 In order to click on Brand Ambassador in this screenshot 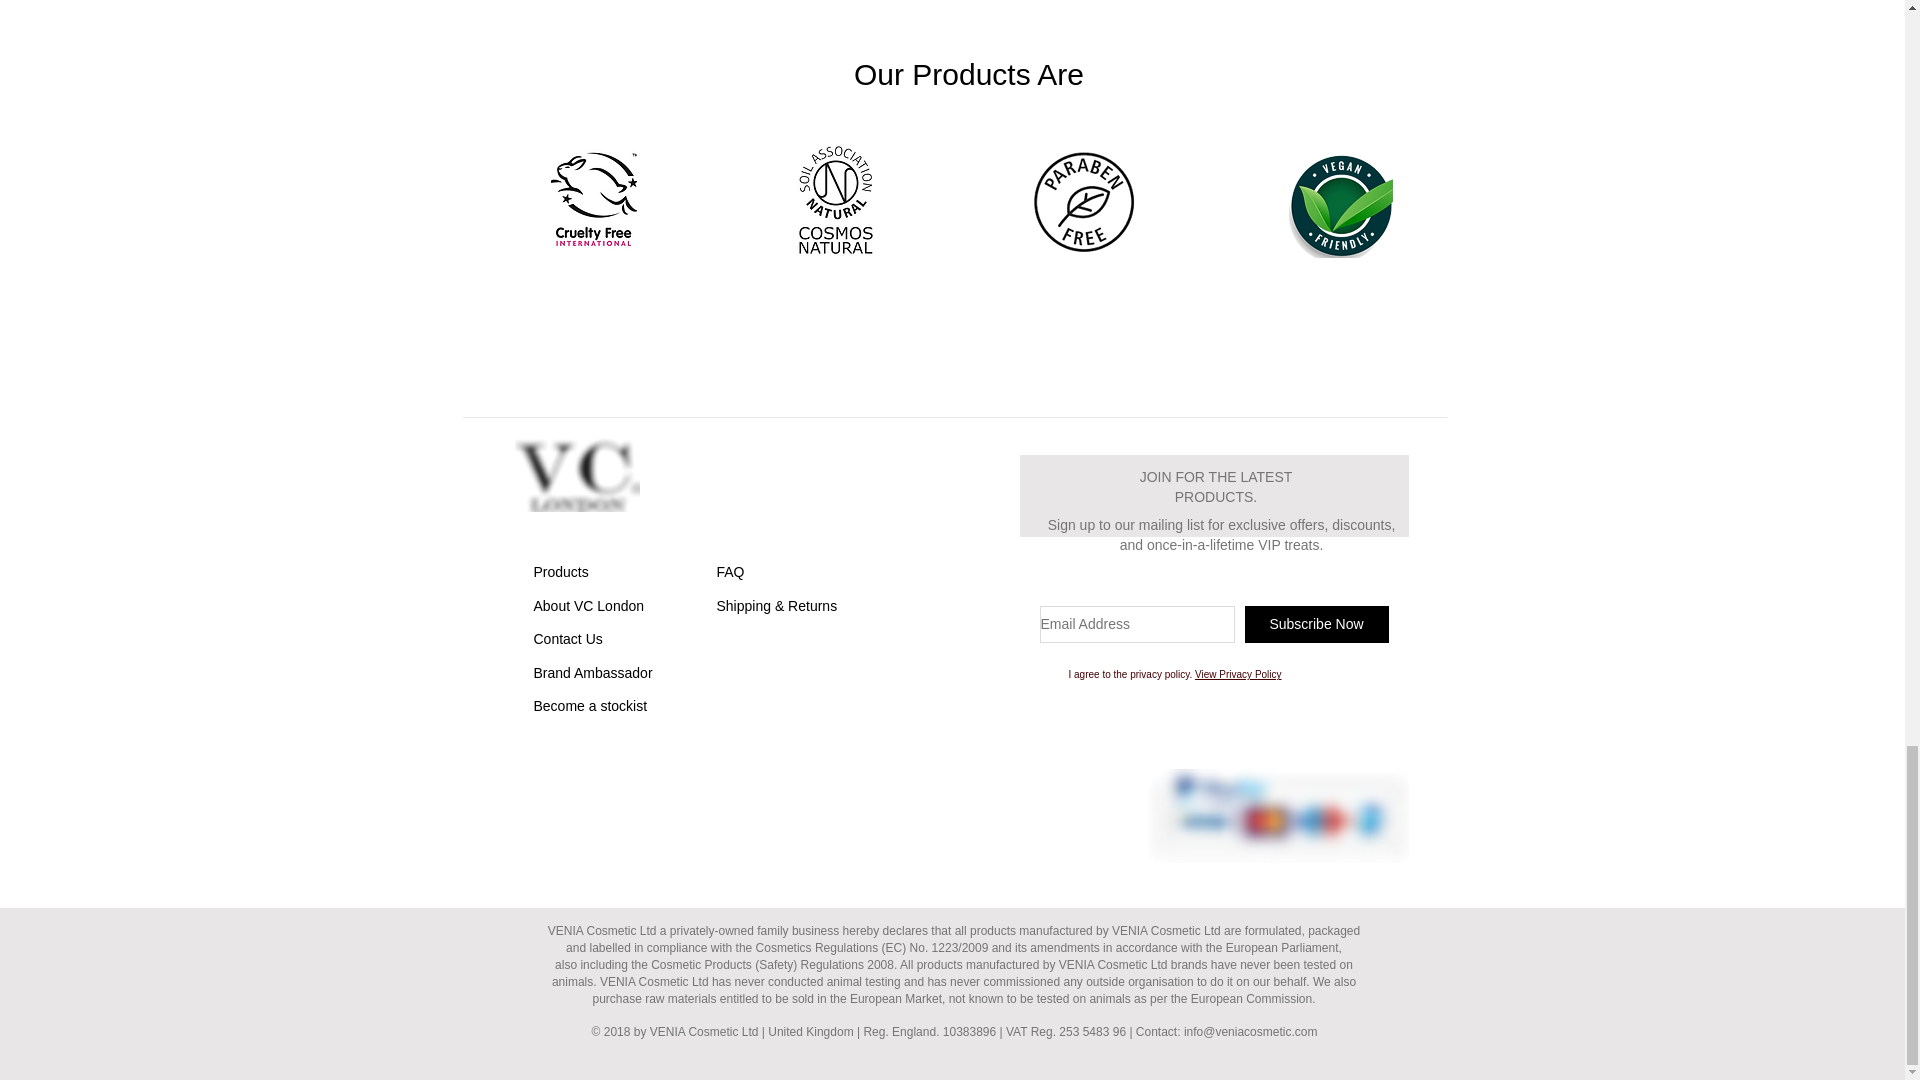, I will do `click(592, 673)`.